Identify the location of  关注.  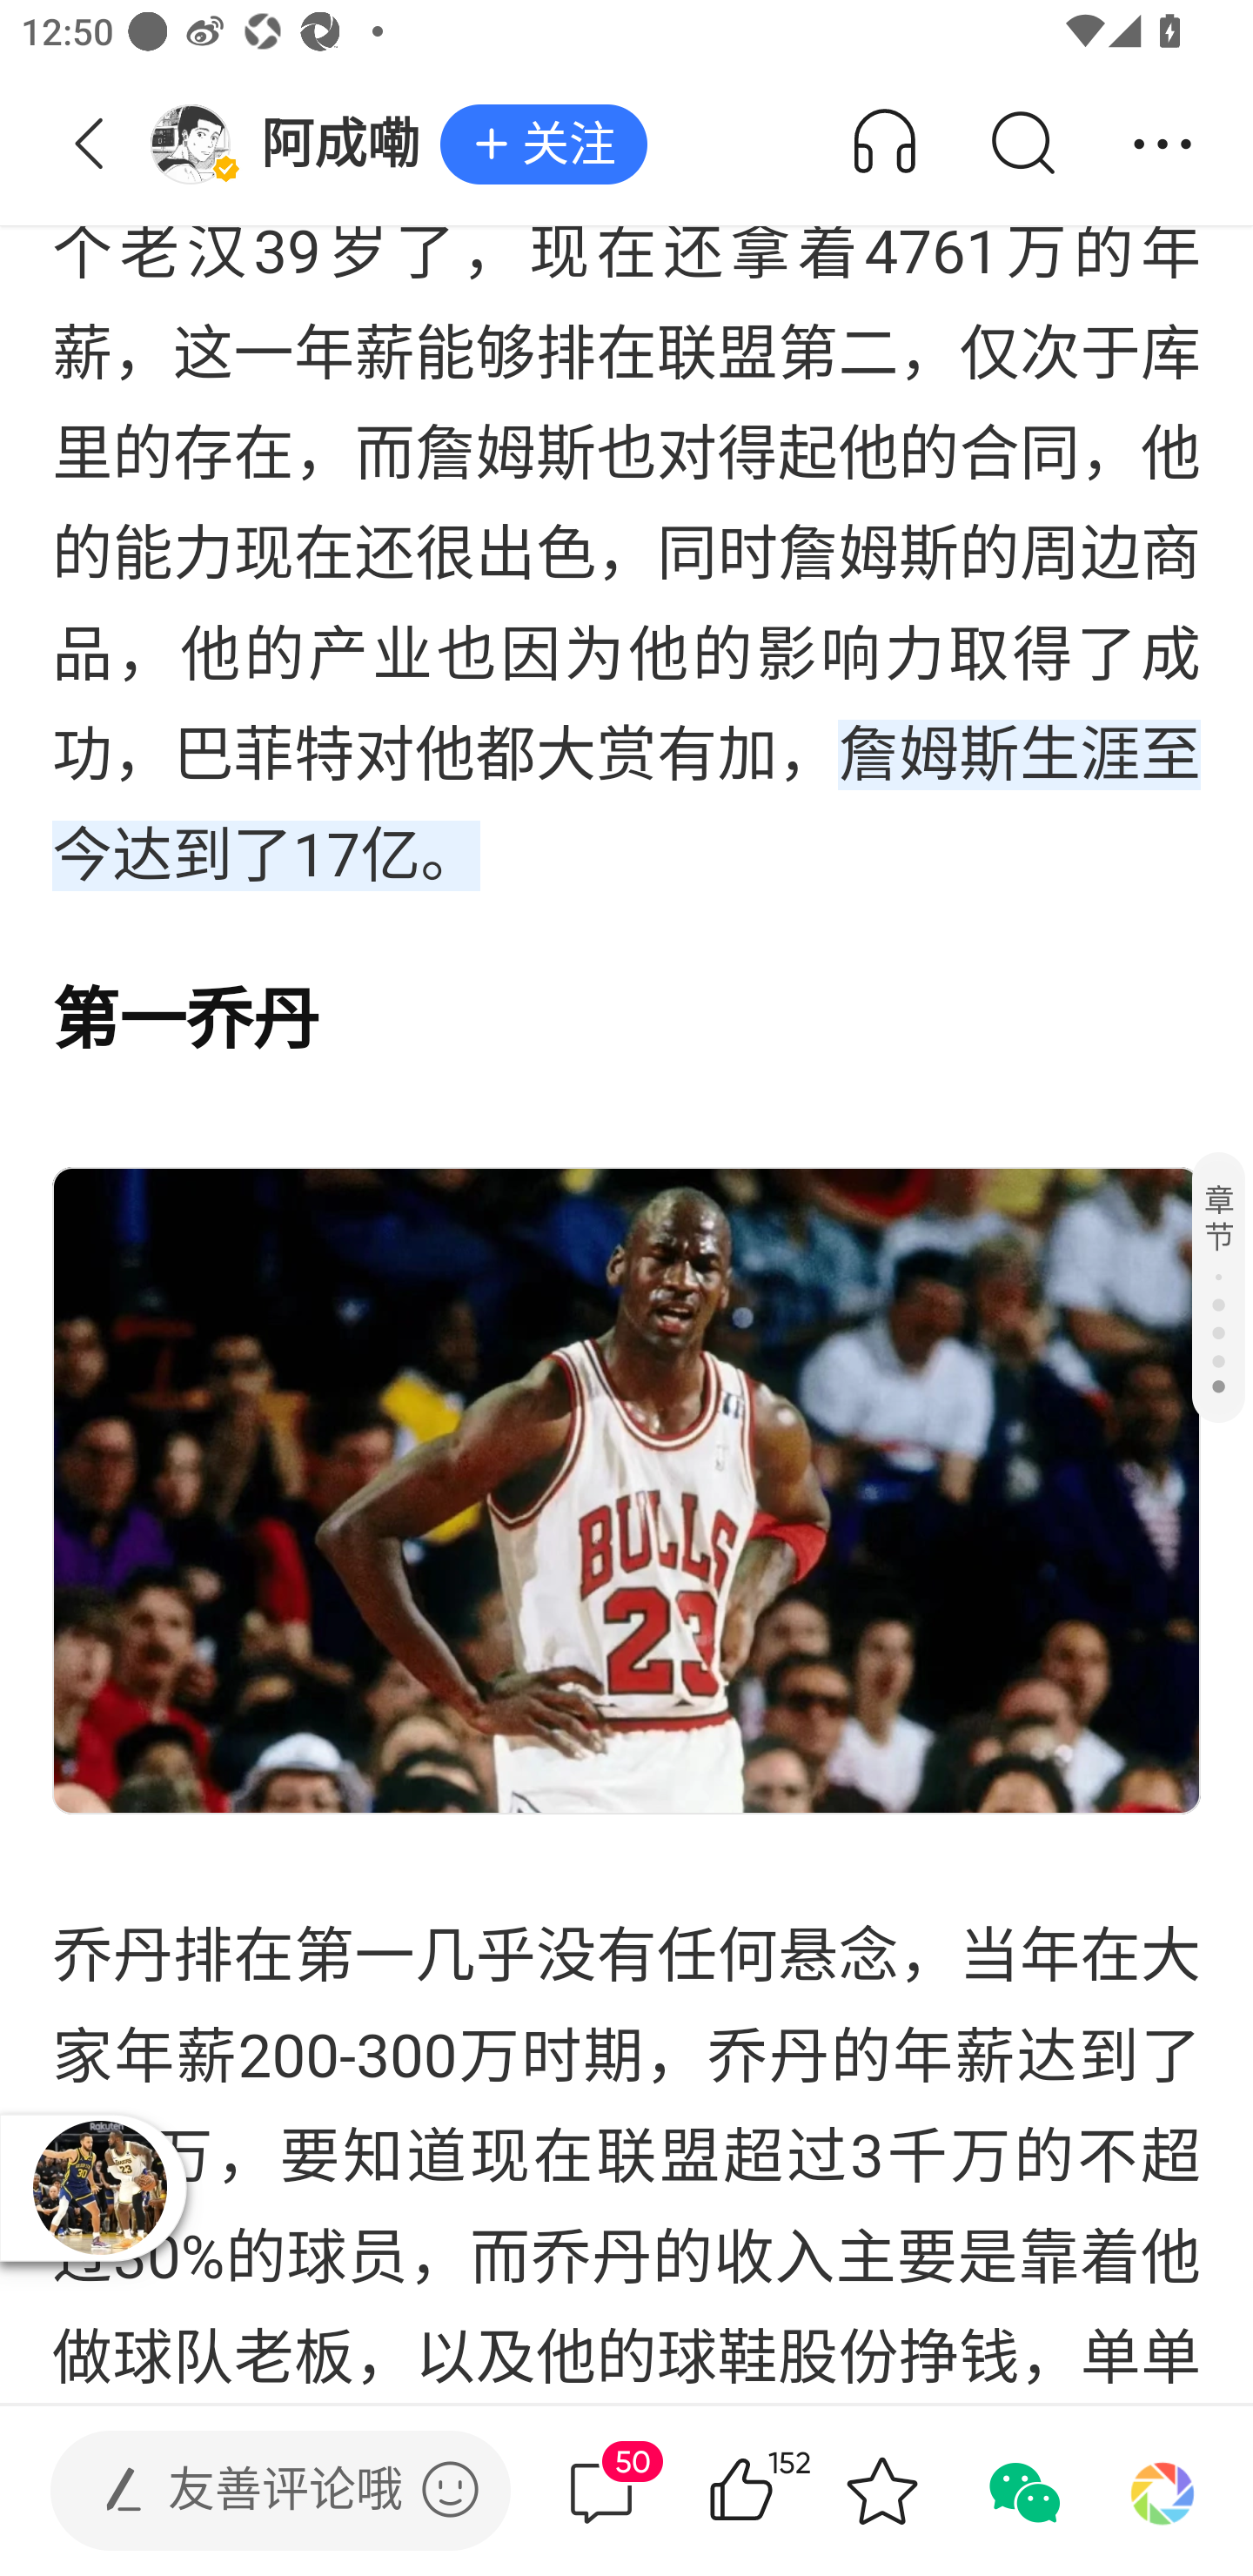
(543, 145).